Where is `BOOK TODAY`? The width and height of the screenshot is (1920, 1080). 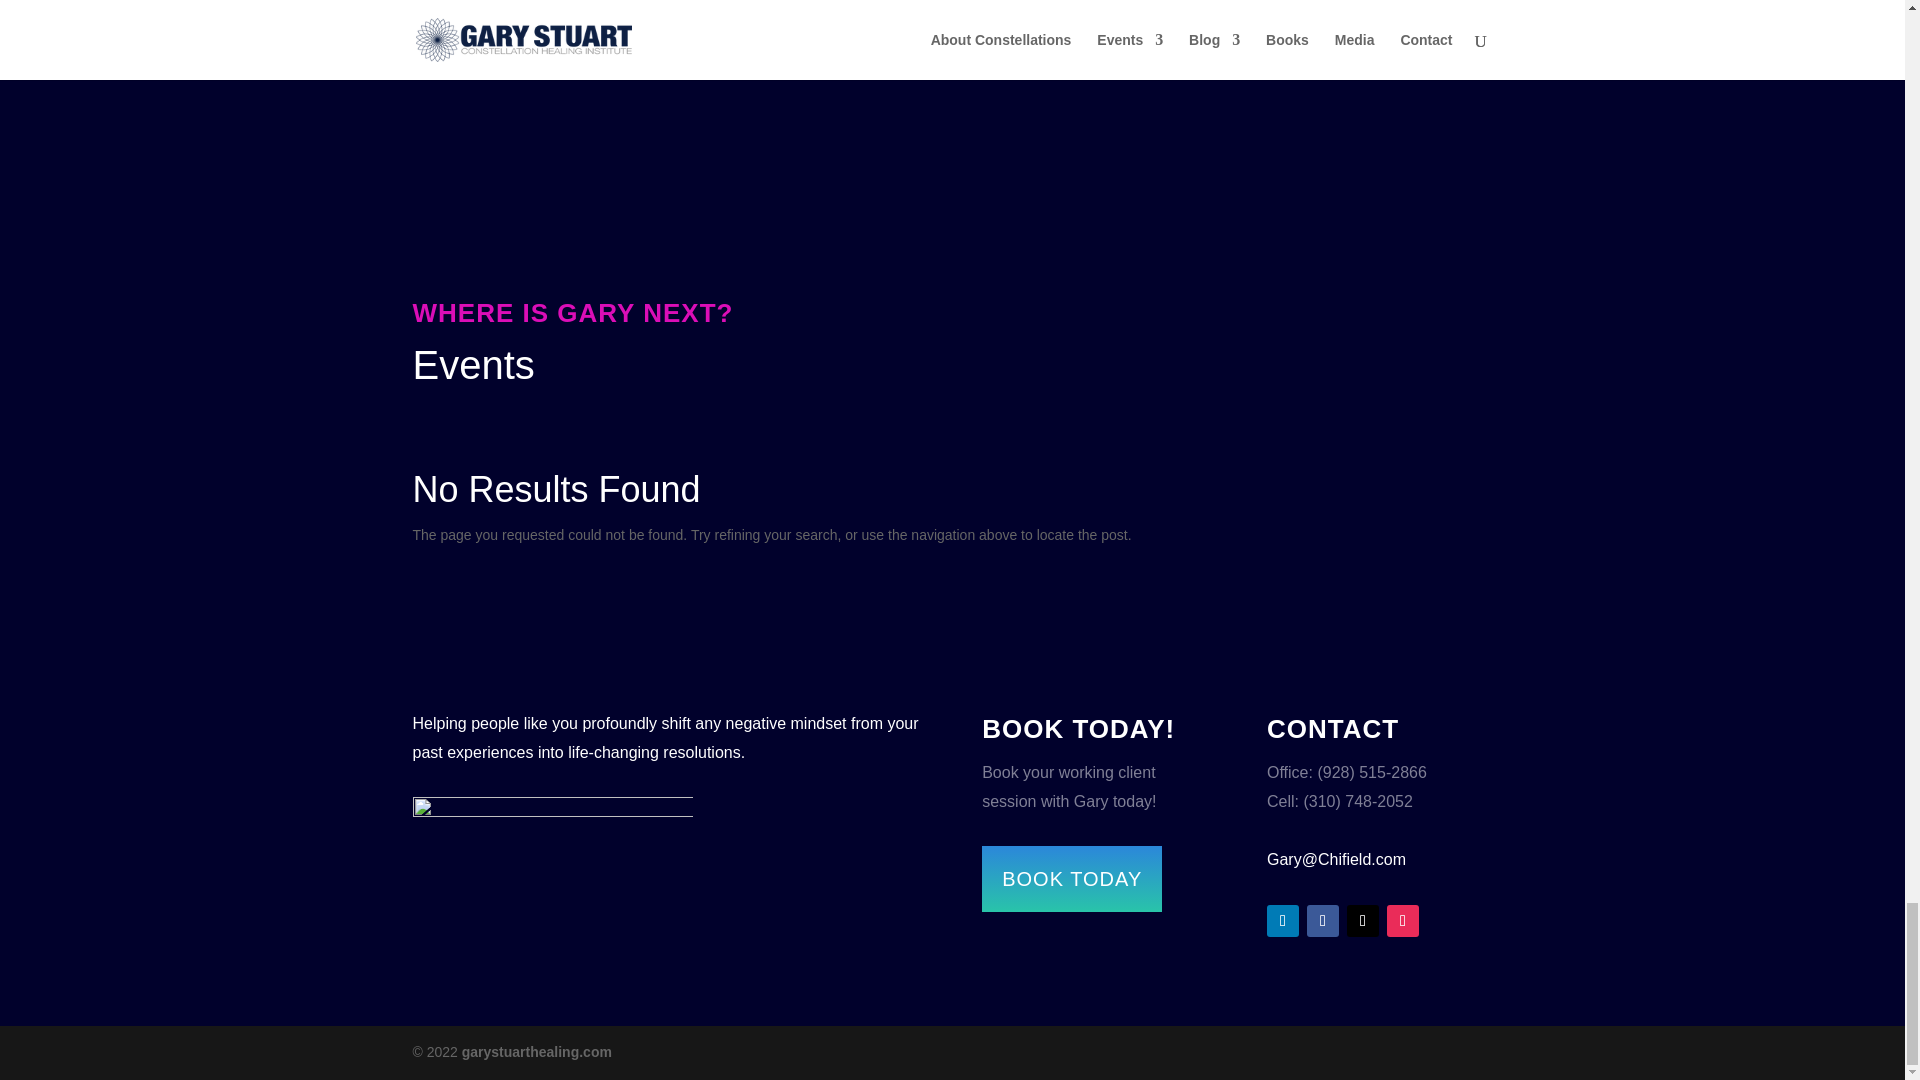
BOOK TODAY is located at coordinates (1071, 878).